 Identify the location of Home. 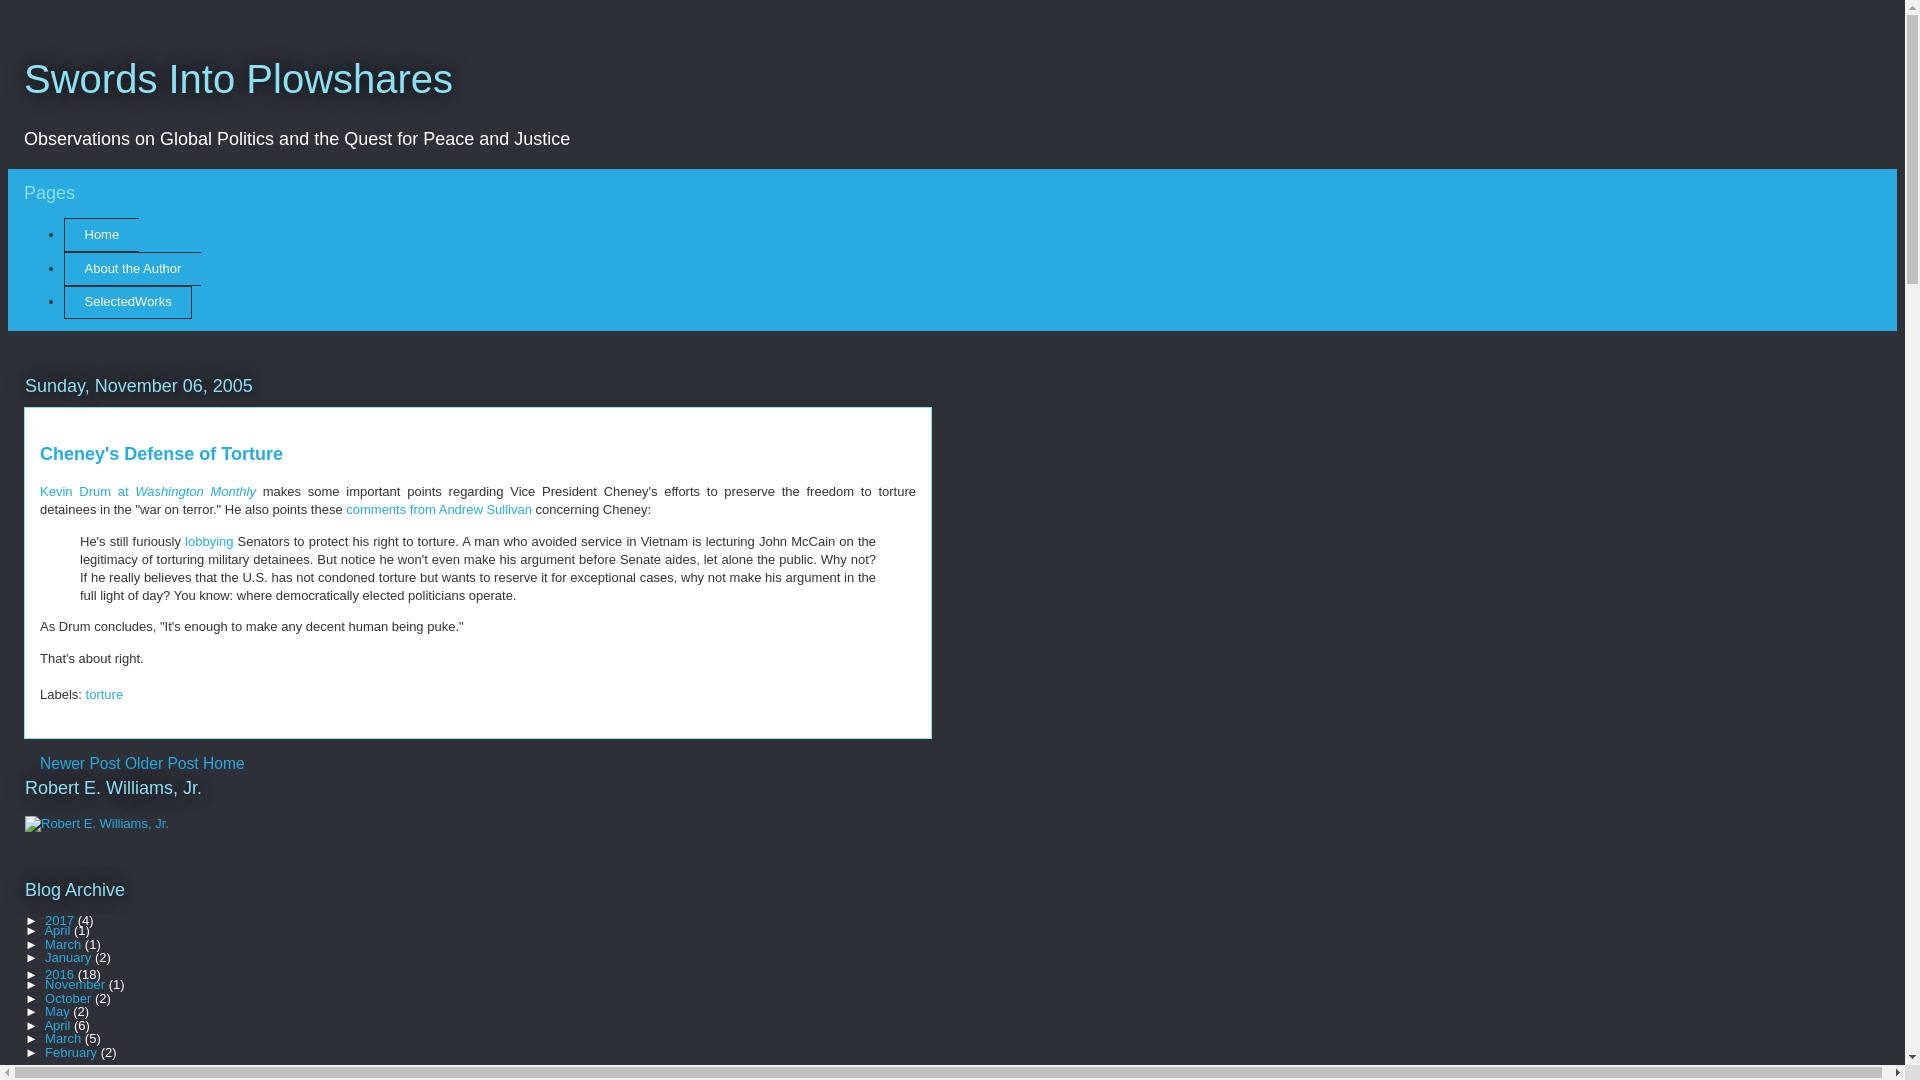
(100, 234).